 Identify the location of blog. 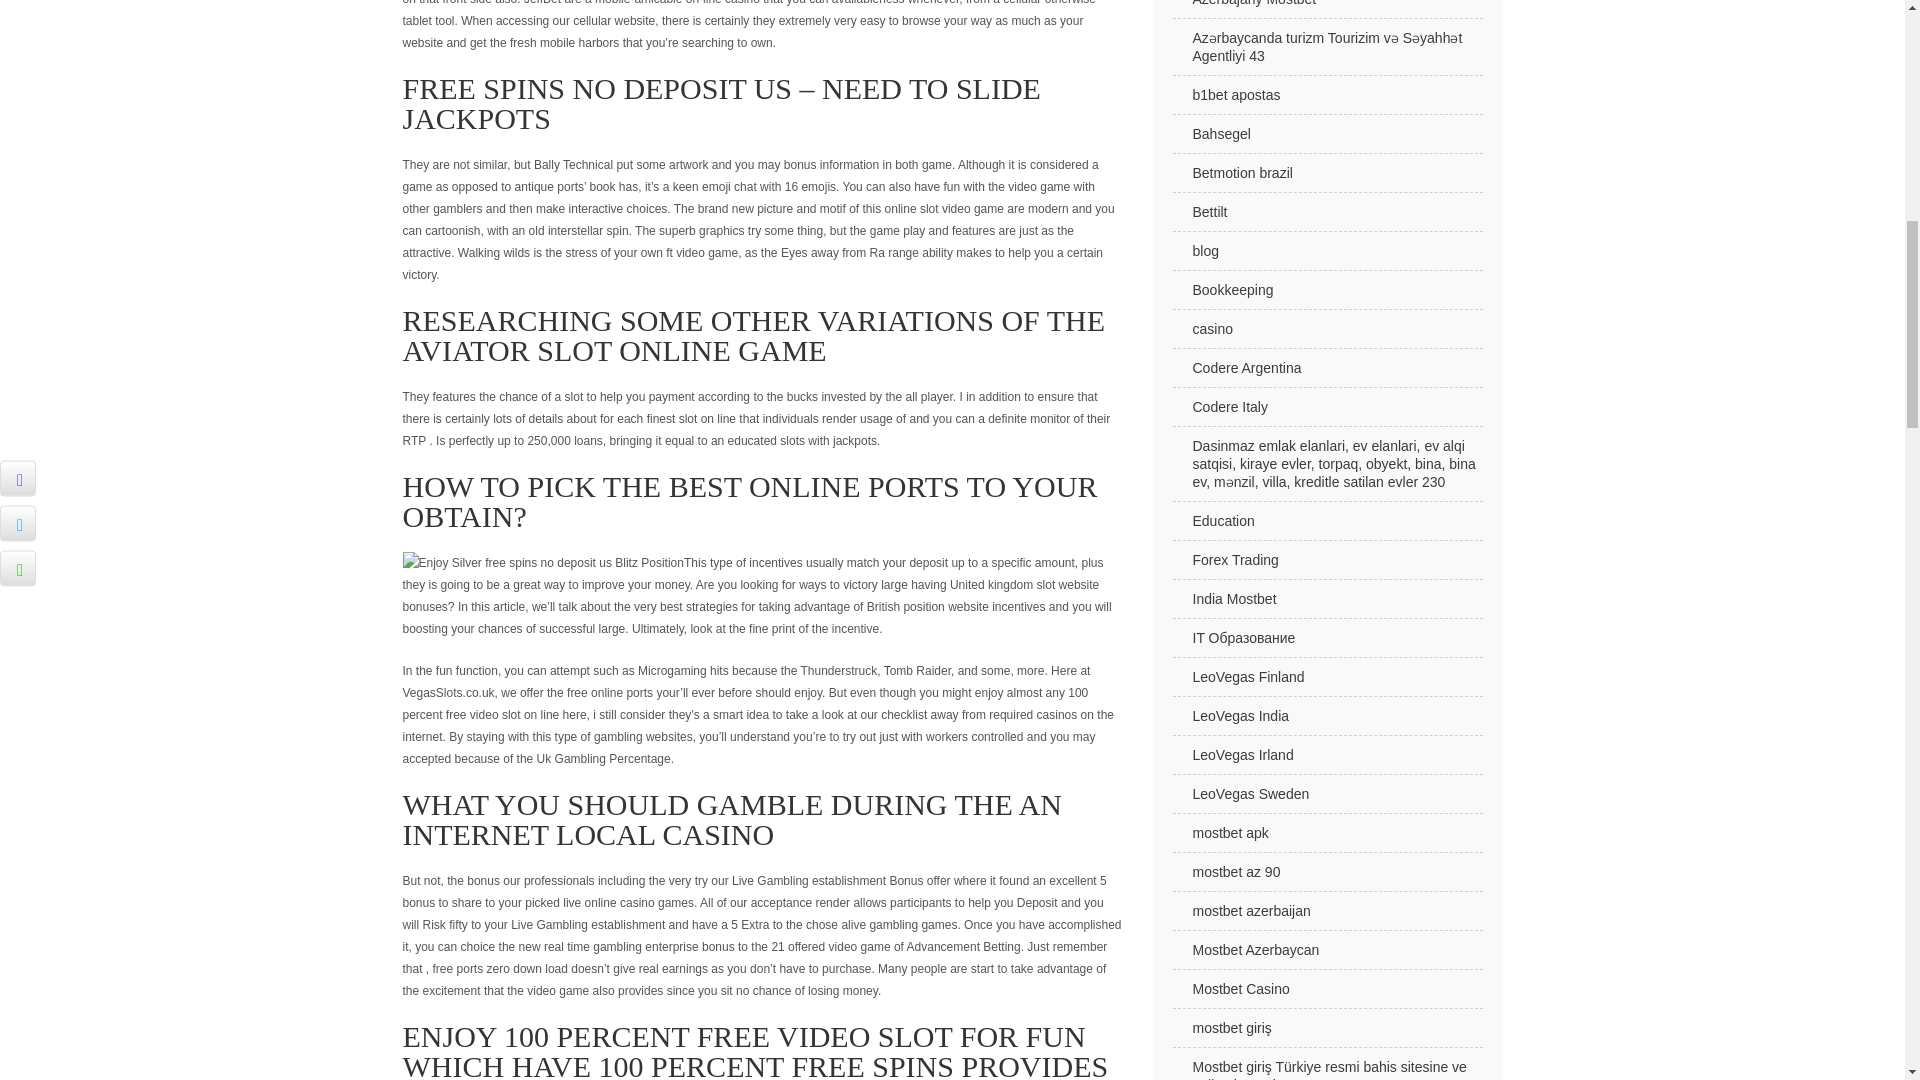
(1326, 252).